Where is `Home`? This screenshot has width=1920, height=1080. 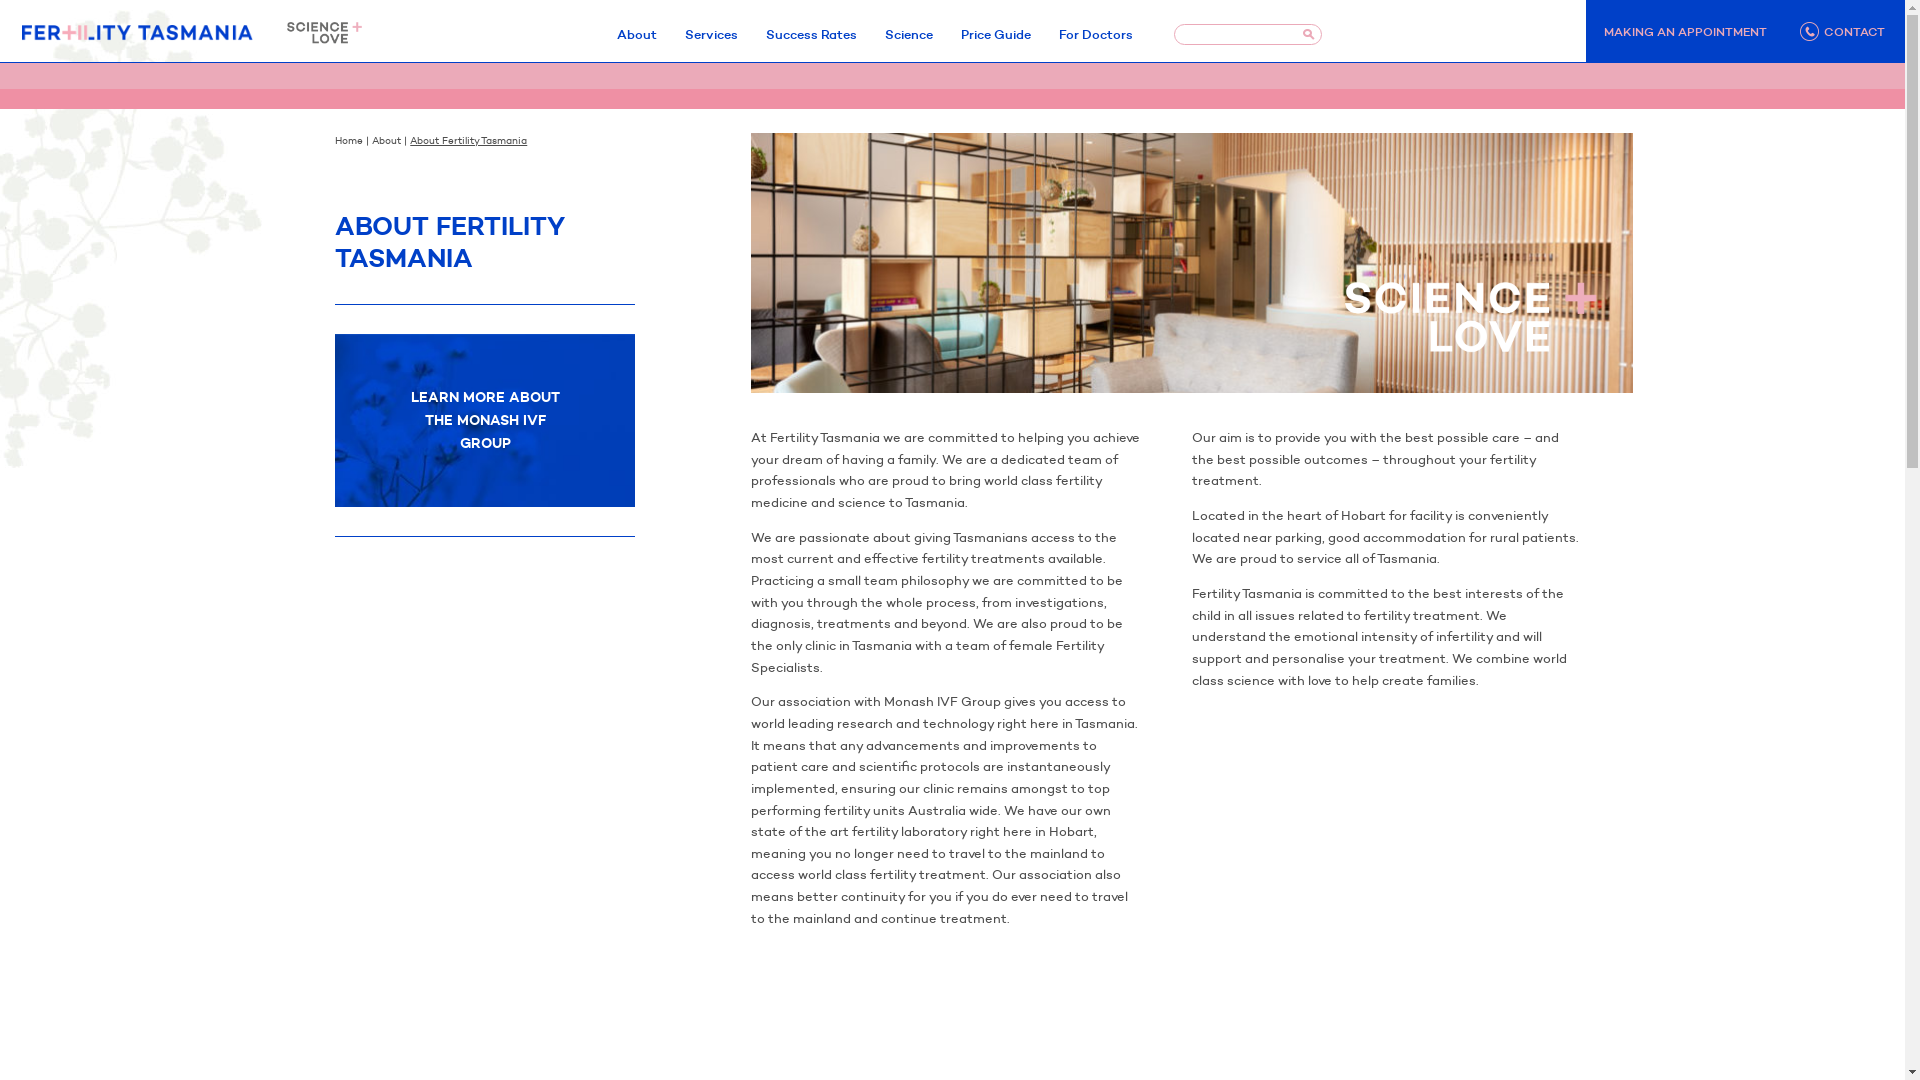
Home is located at coordinates (349, 140).